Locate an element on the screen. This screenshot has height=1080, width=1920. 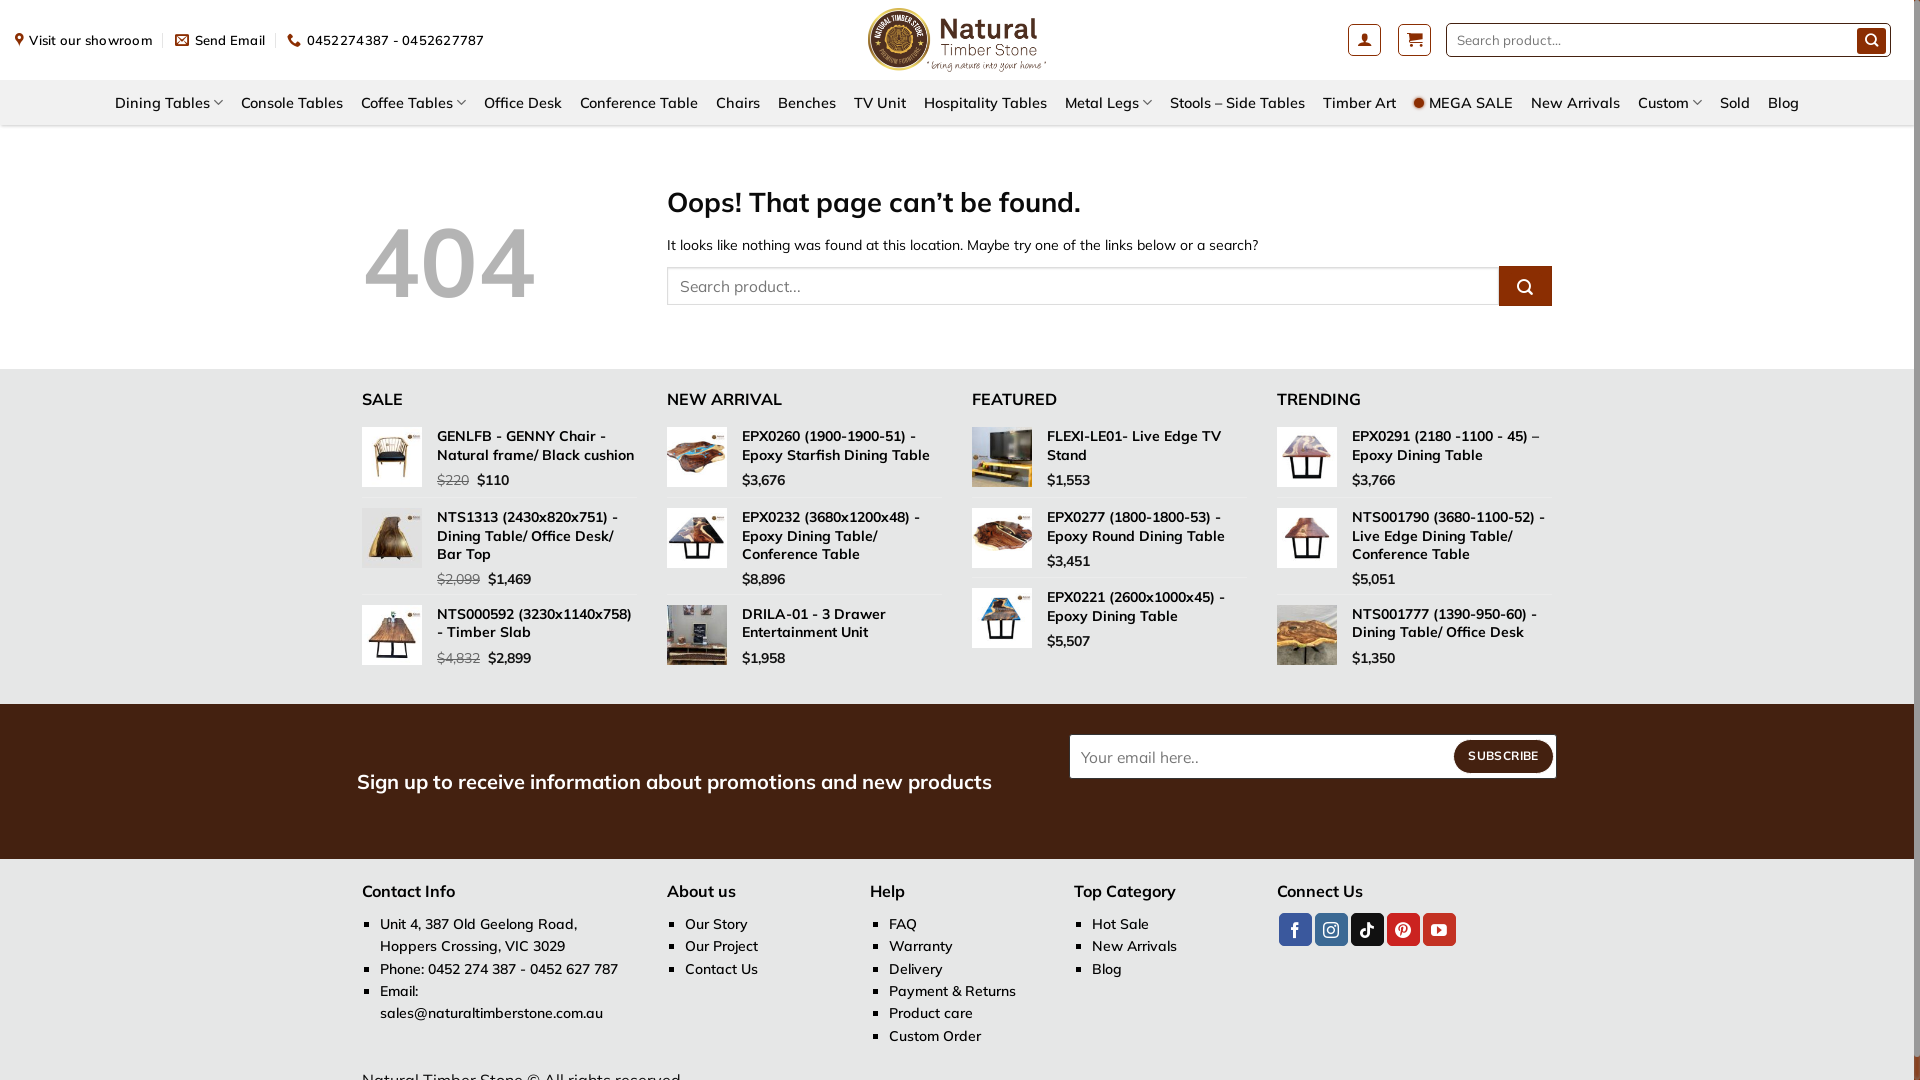
Sold is located at coordinates (1735, 102).